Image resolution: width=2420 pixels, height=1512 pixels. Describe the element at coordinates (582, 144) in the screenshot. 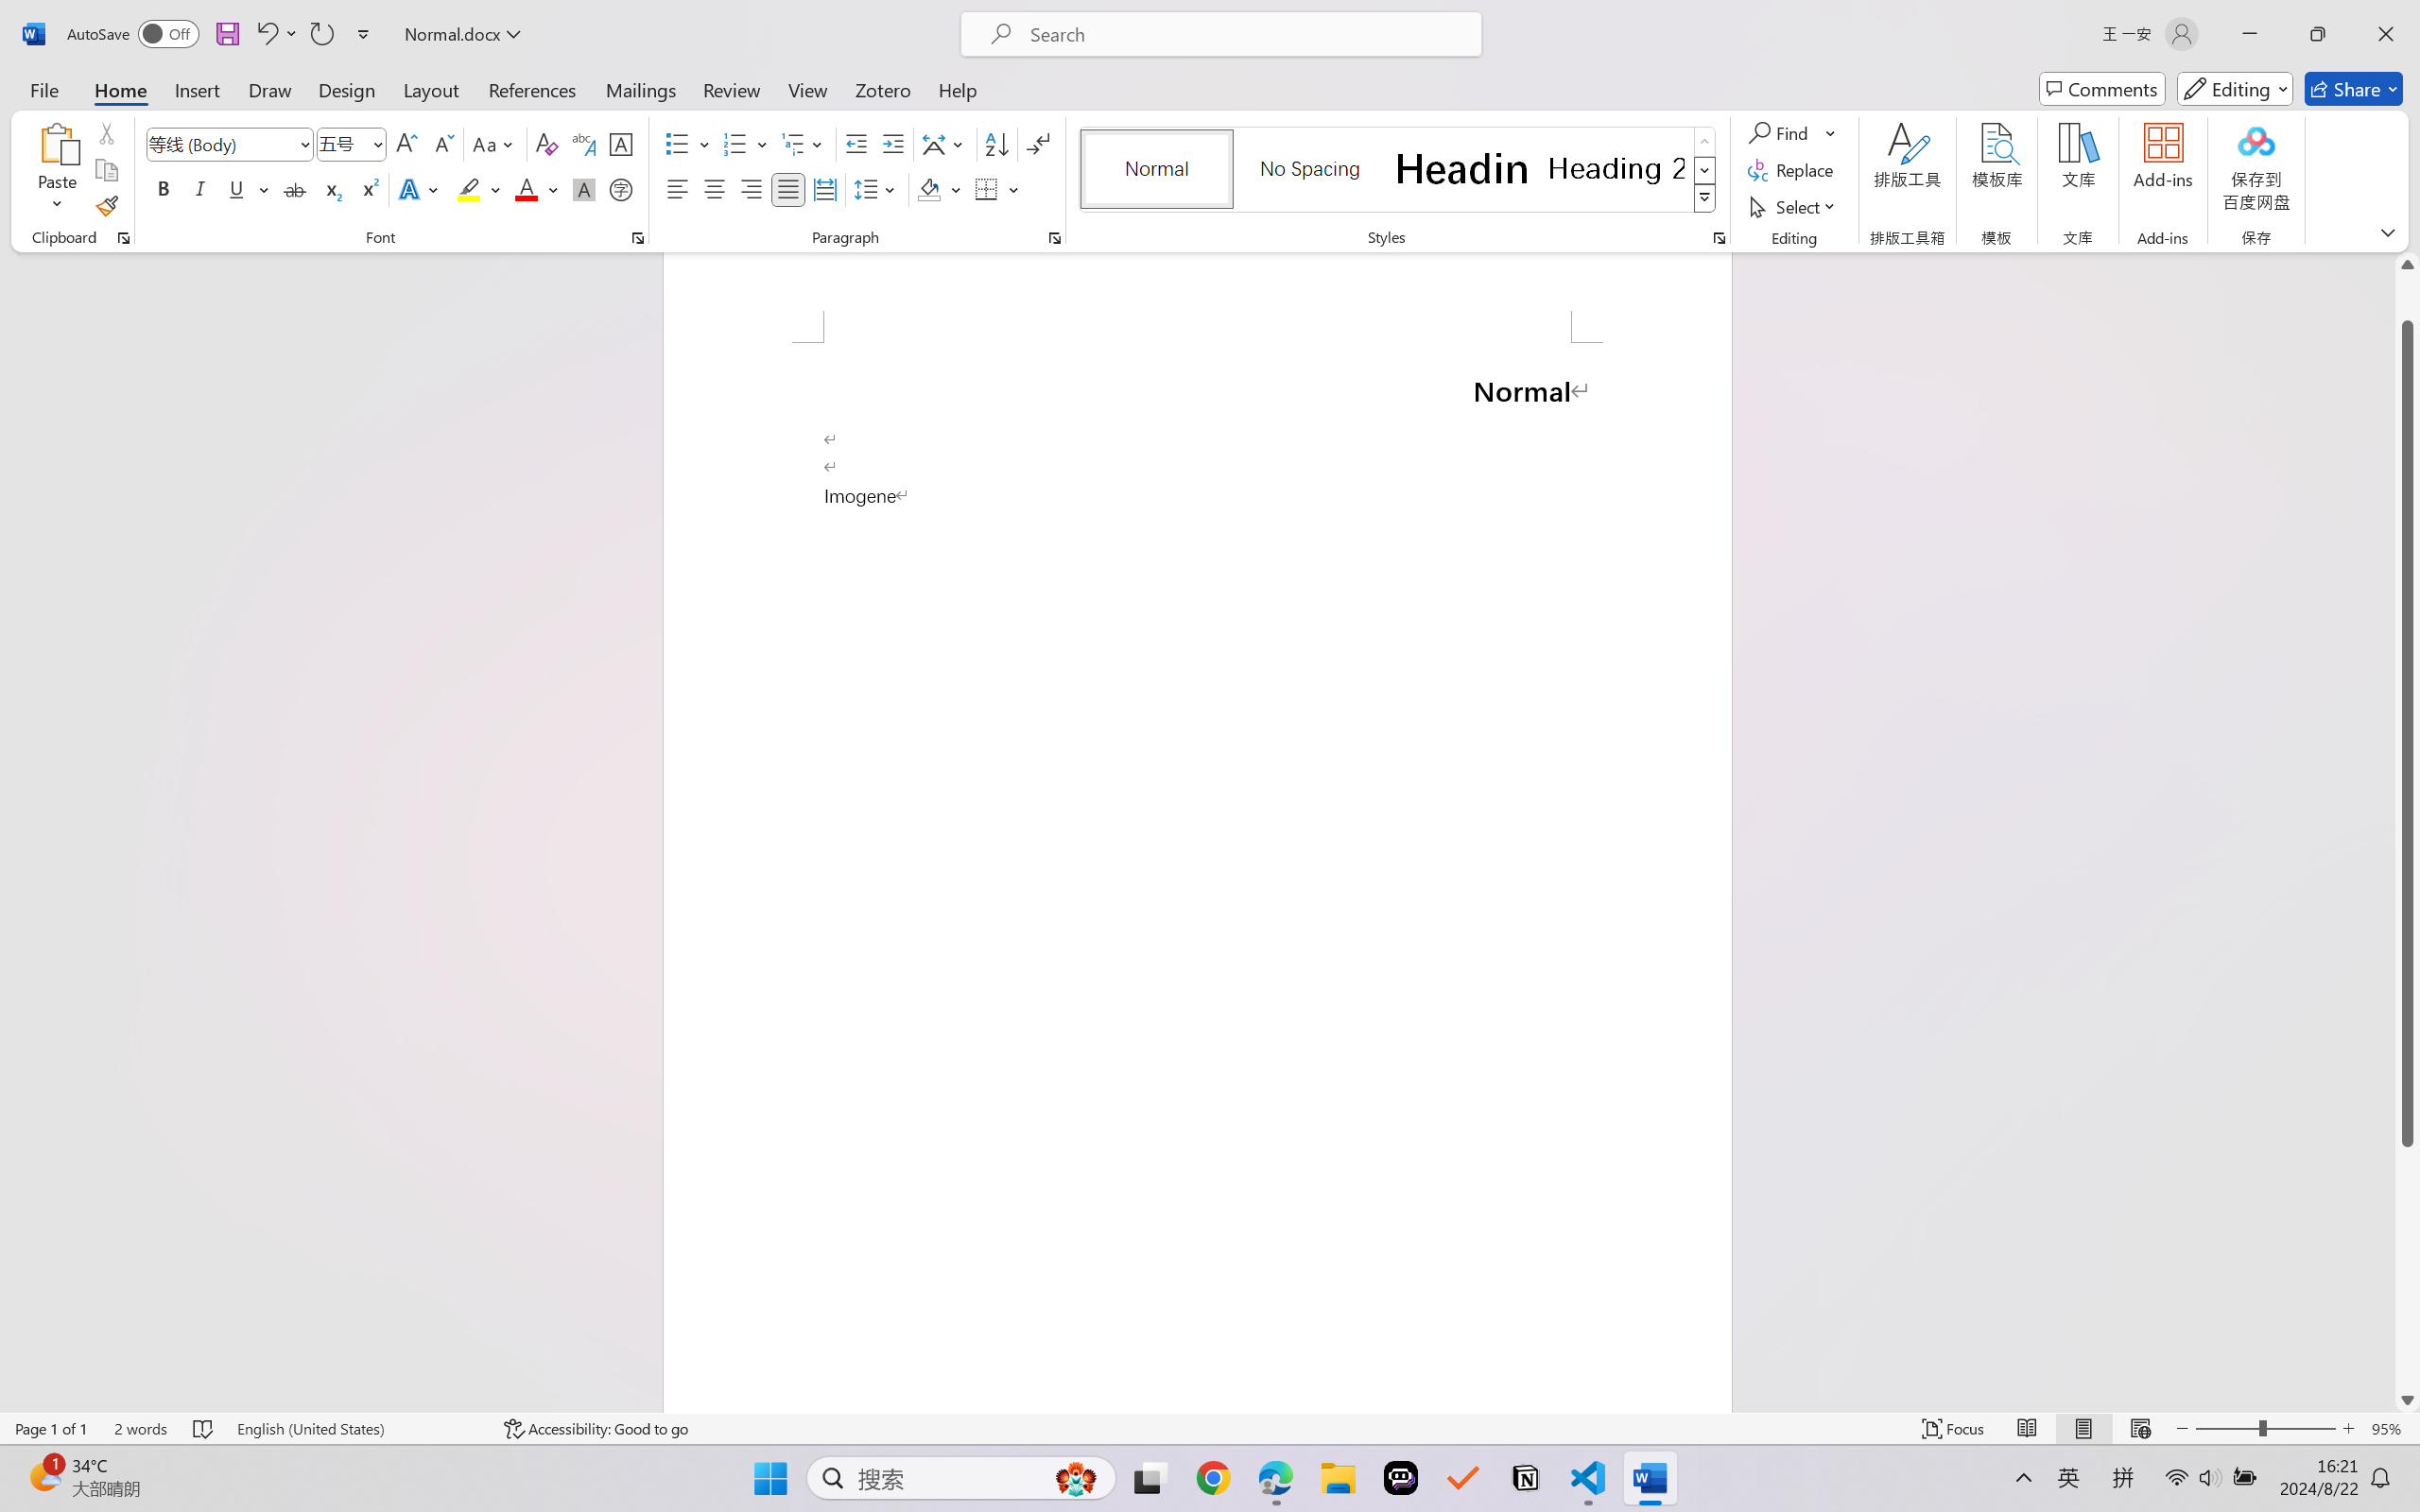

I see `Phonetic Guide...` at that location.